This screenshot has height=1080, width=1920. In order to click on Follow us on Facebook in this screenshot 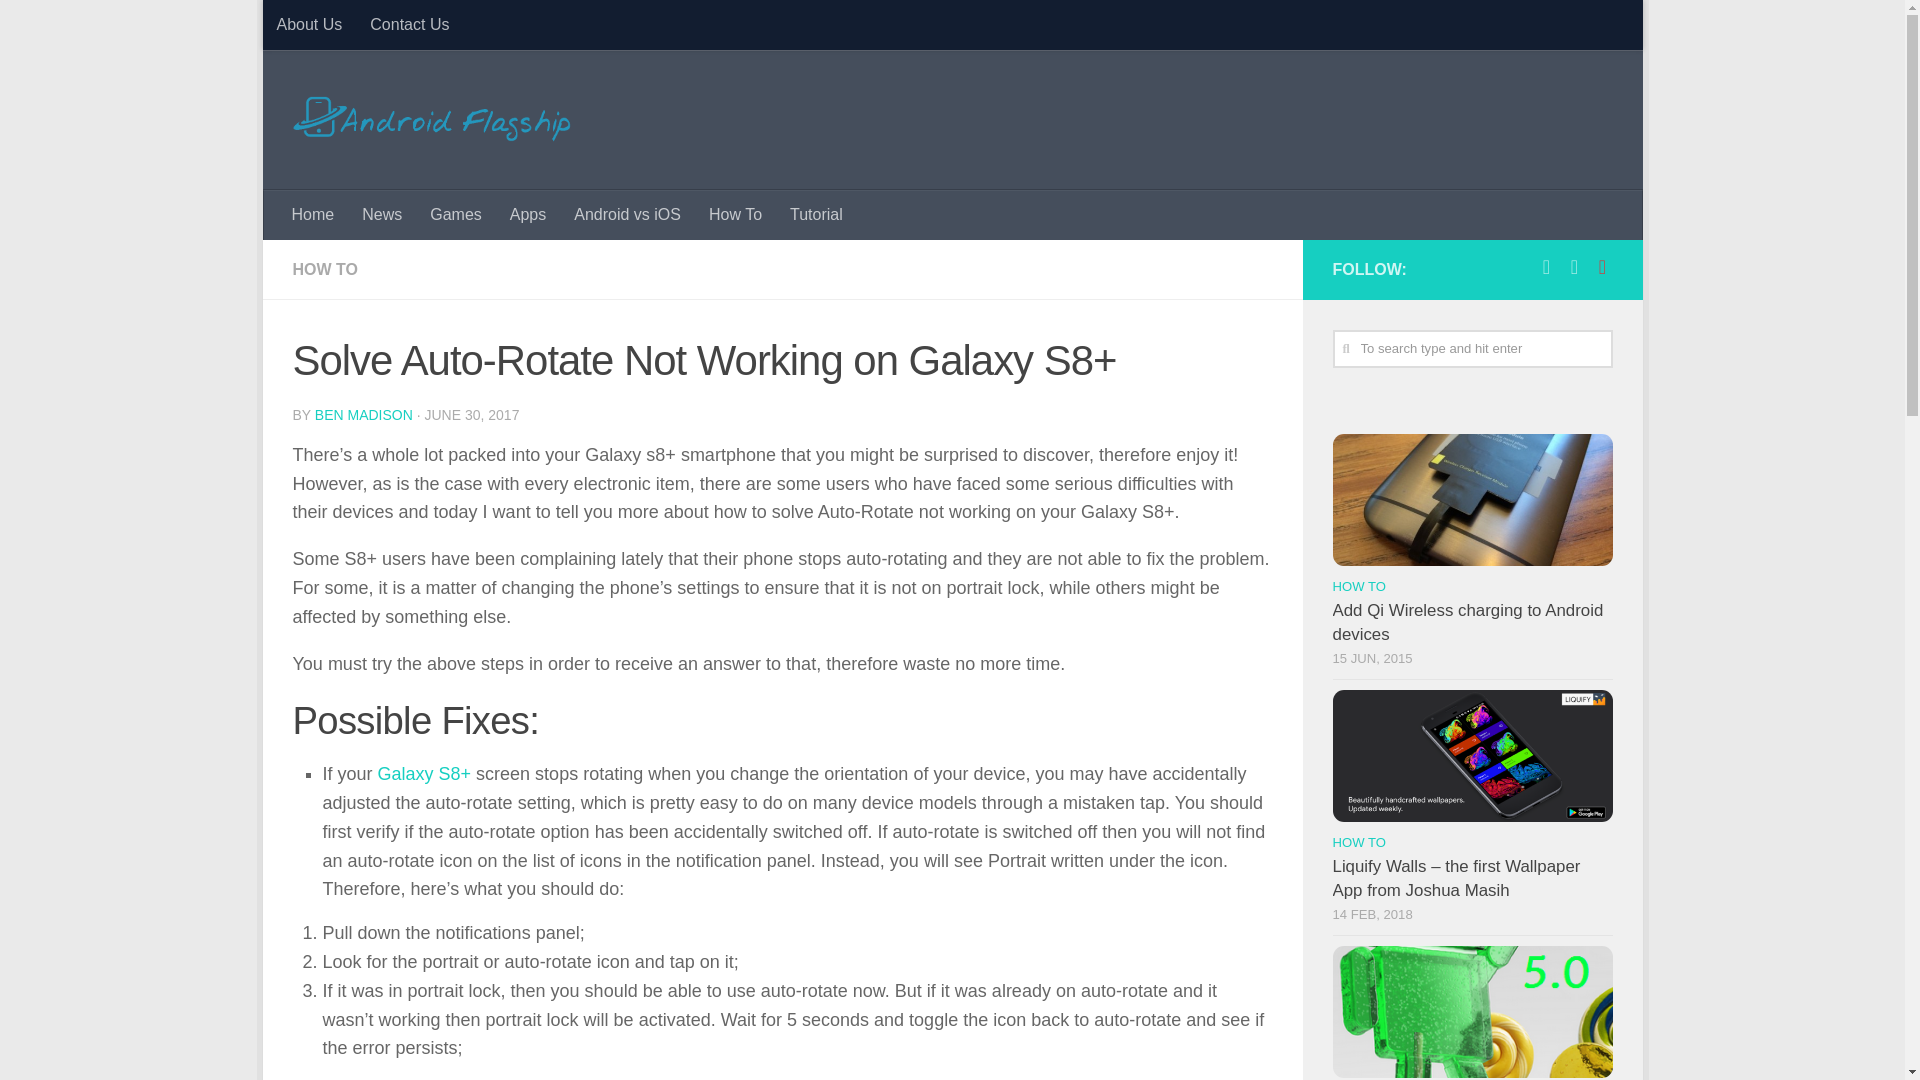, I will do `click(1546, 266)`.